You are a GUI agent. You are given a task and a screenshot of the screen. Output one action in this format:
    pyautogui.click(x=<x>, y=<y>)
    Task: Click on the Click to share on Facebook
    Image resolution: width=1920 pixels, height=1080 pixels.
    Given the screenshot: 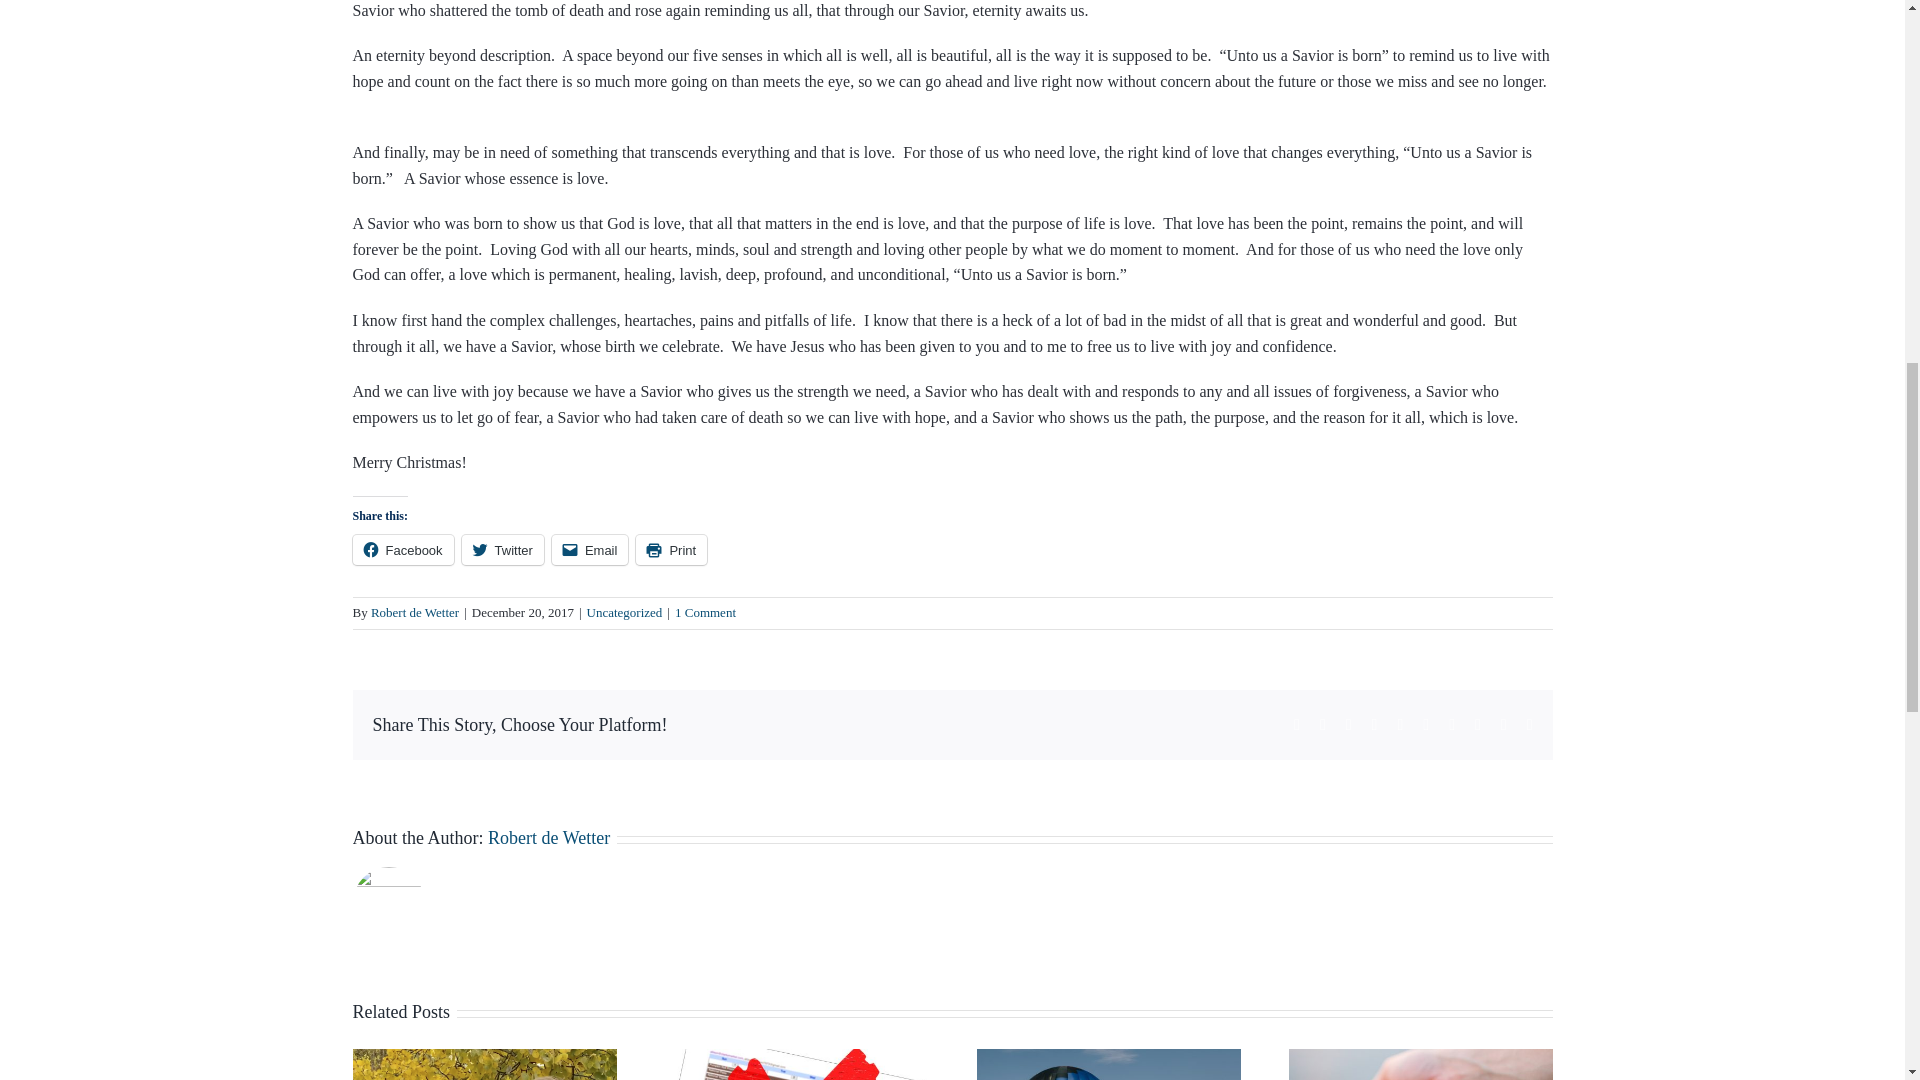 What is the action you would take?
    pyautogui.click(x=402, y=549)
    